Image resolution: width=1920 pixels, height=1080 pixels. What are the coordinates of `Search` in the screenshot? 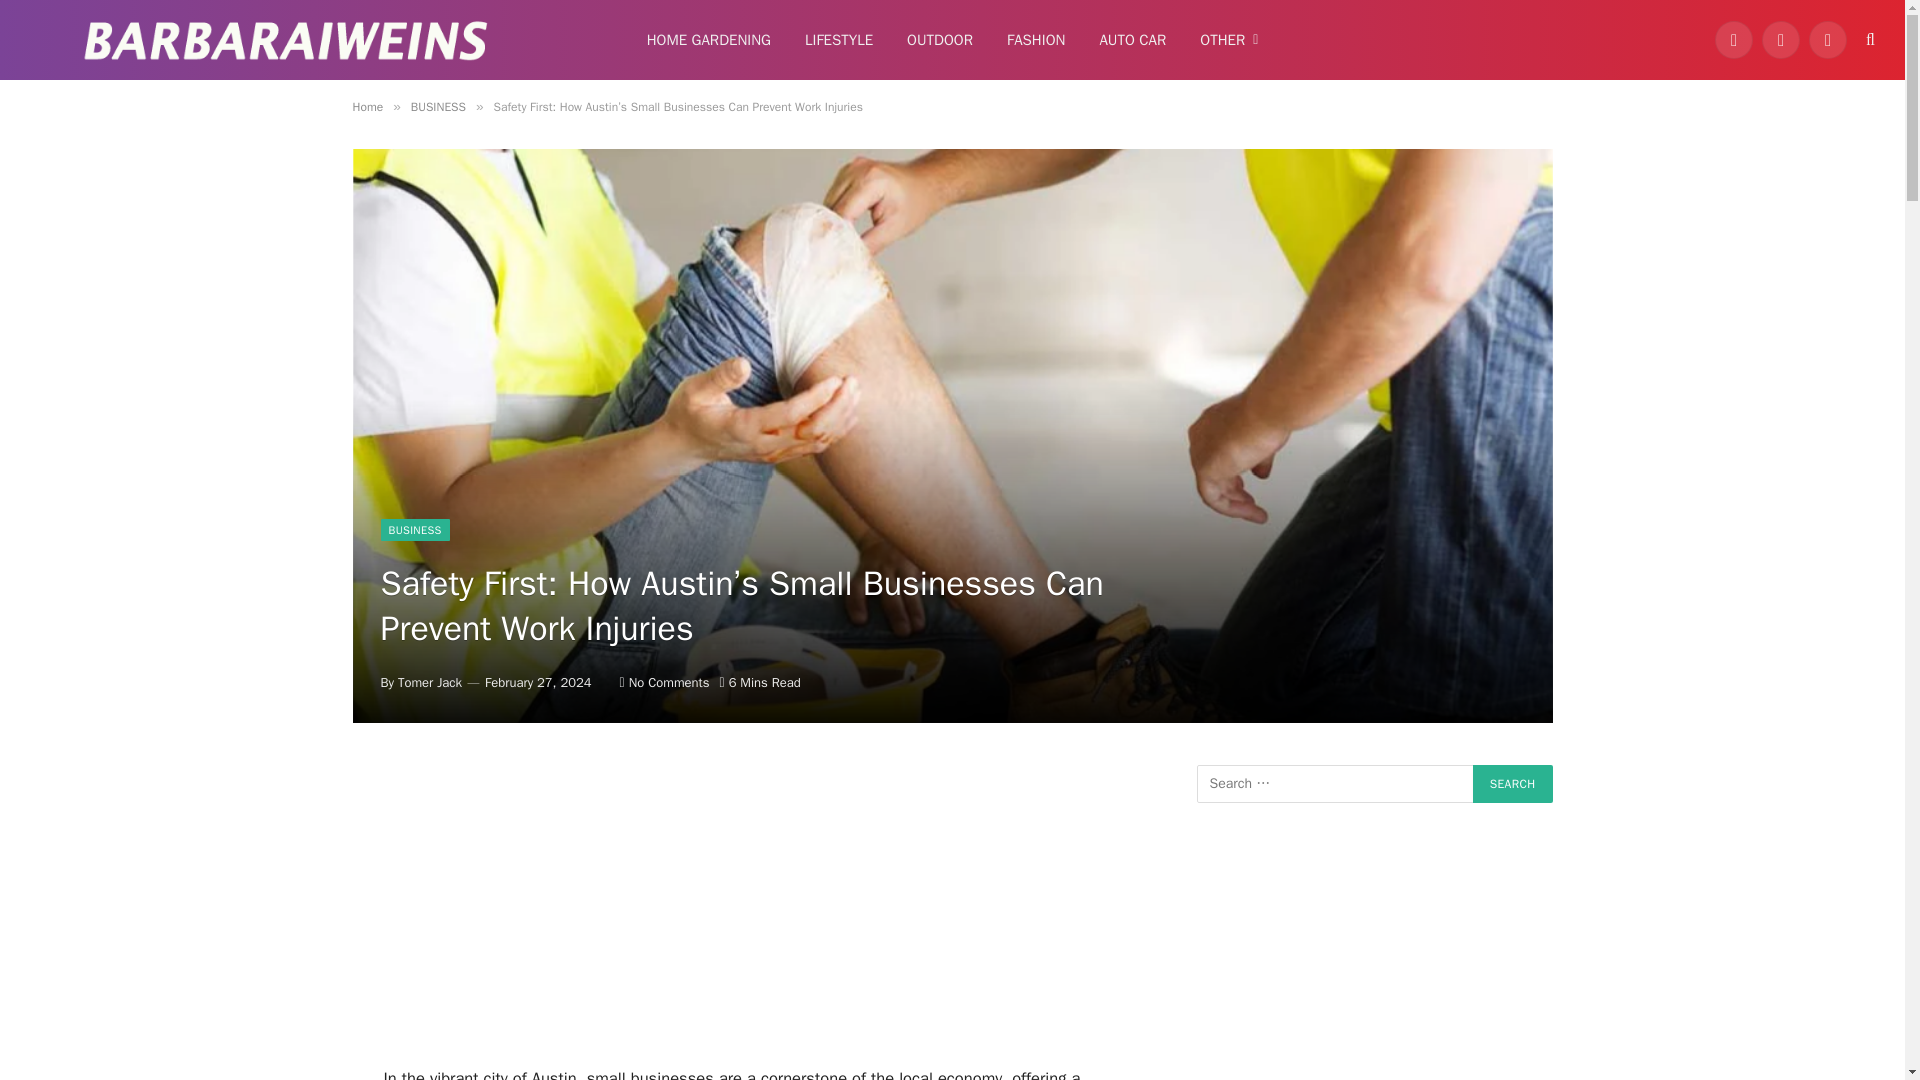 It's located at (1512, 784).